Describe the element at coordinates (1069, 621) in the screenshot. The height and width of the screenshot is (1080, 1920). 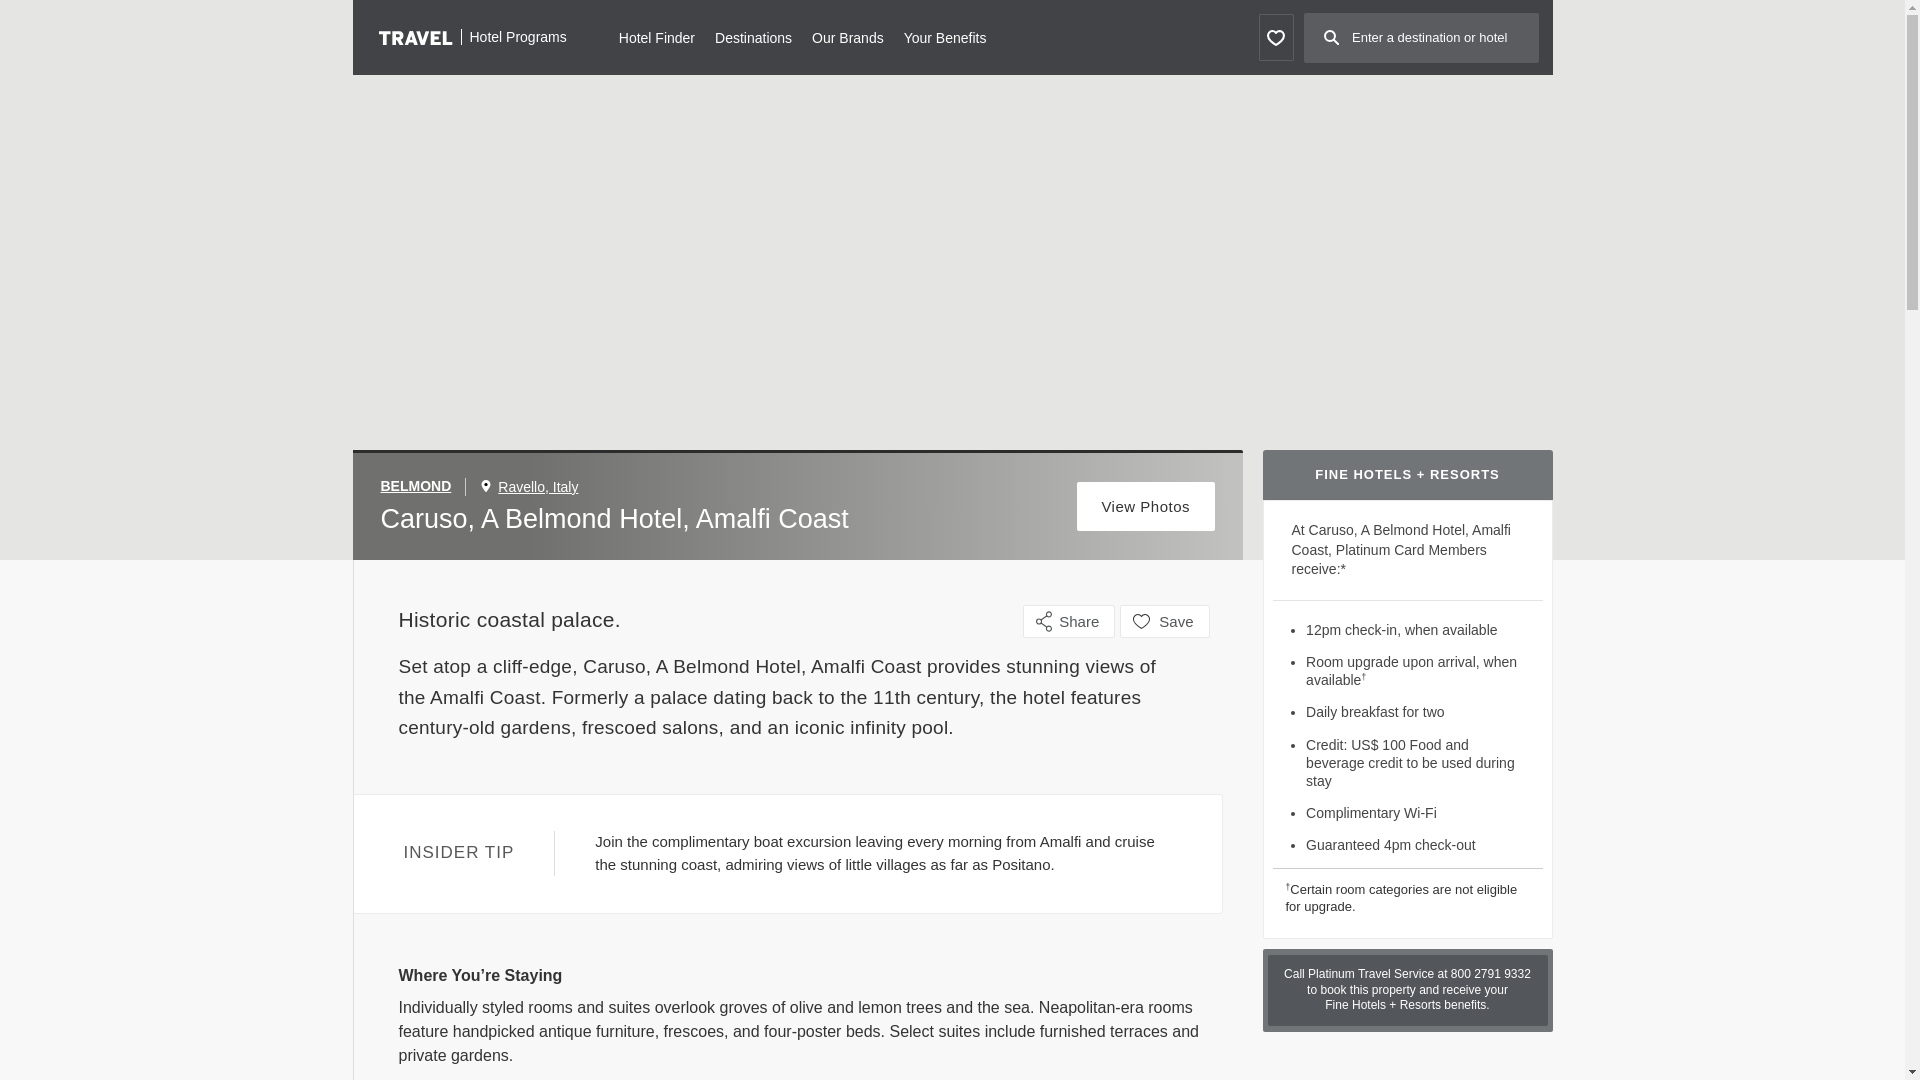
I see `Share` at that location.